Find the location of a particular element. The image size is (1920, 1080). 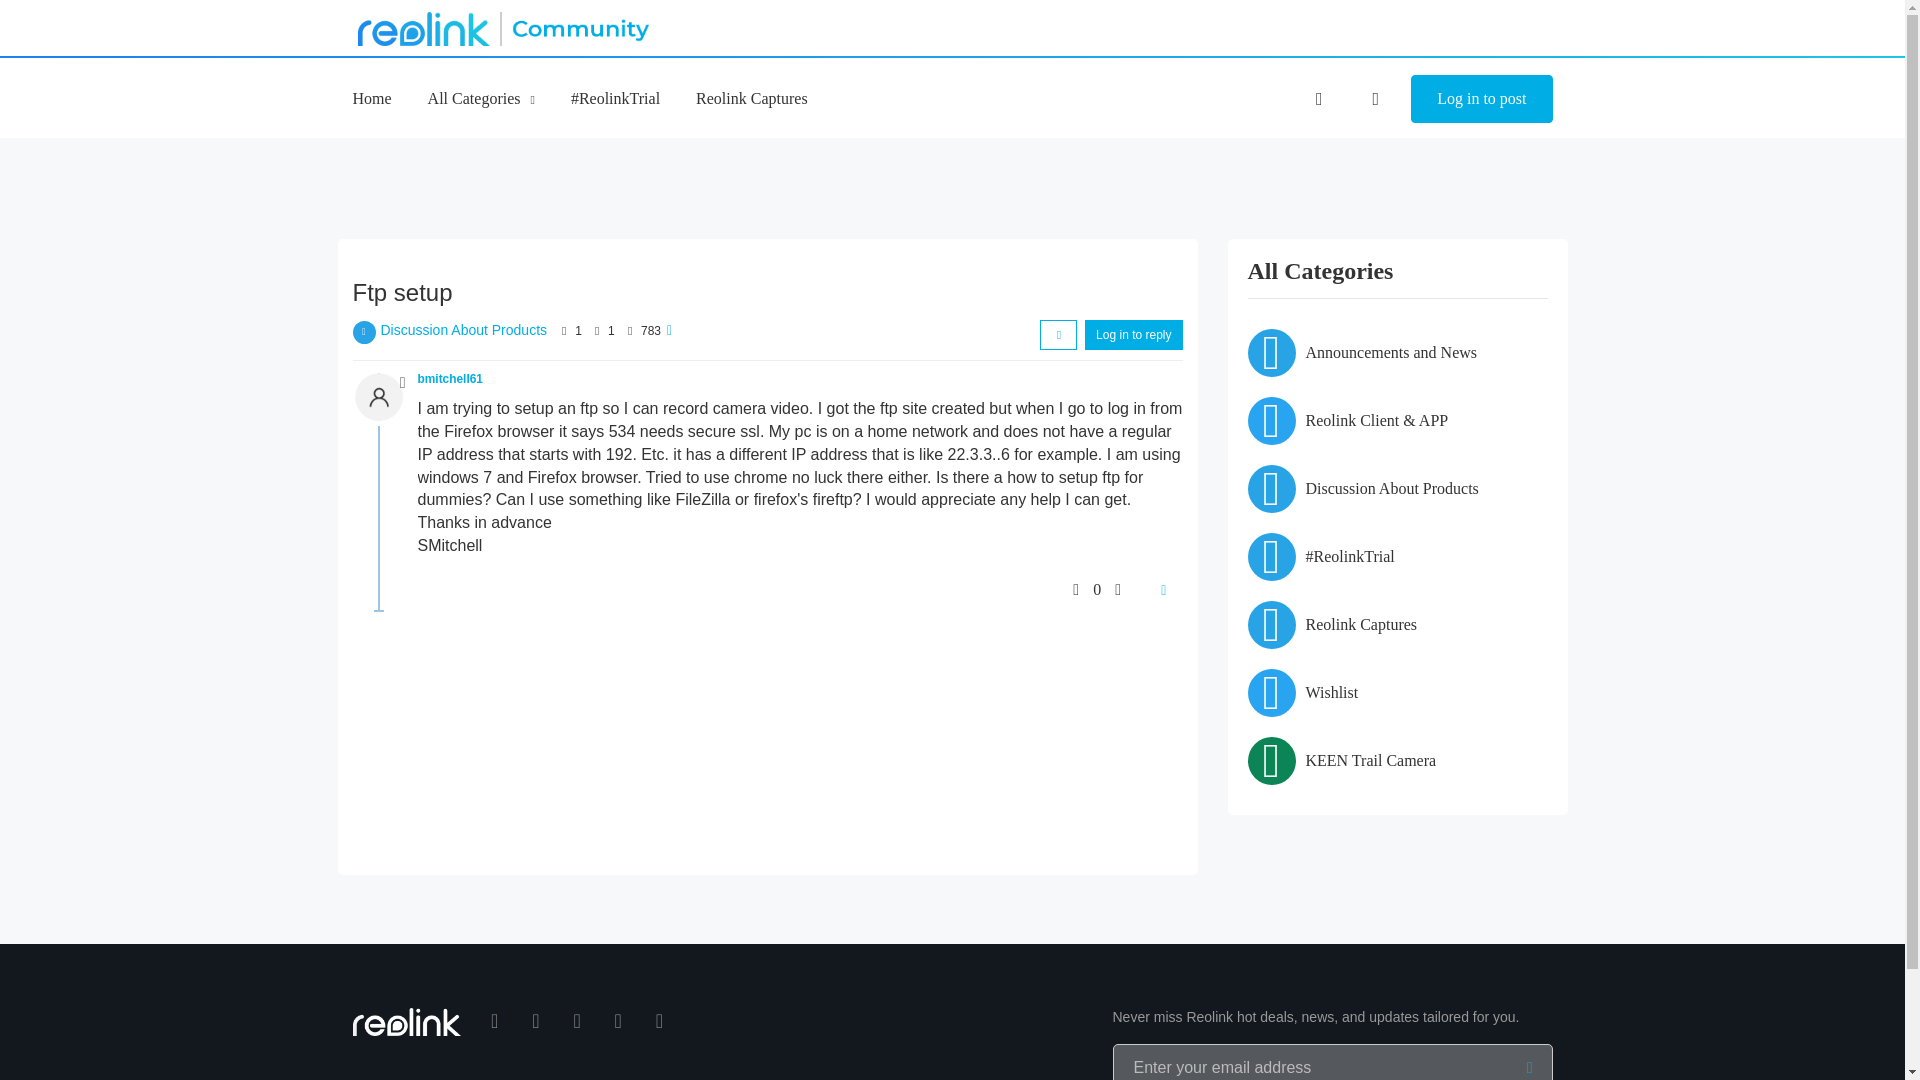

Discussion About Products is located at coordinates (464, 330).